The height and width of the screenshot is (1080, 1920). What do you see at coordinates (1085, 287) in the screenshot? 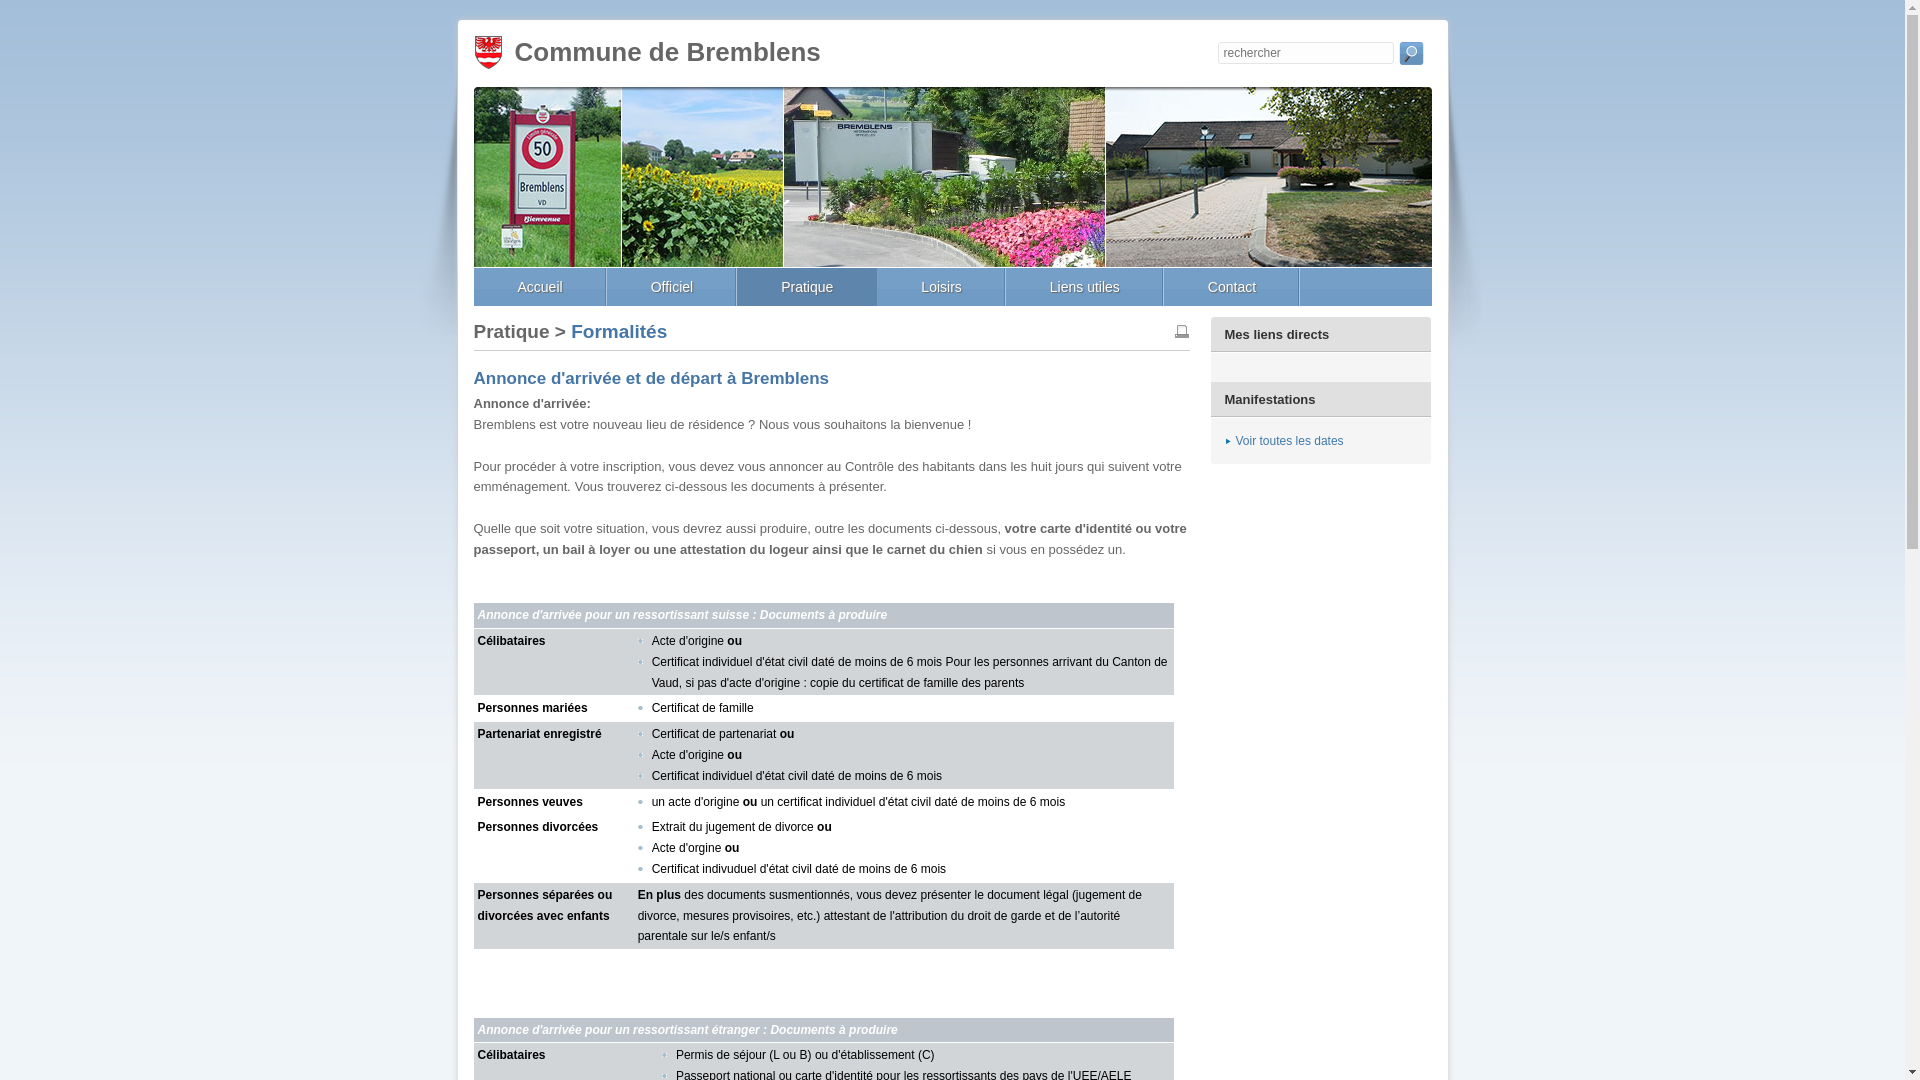
I see `Liens utiles` at bounding box center [1085, 287].